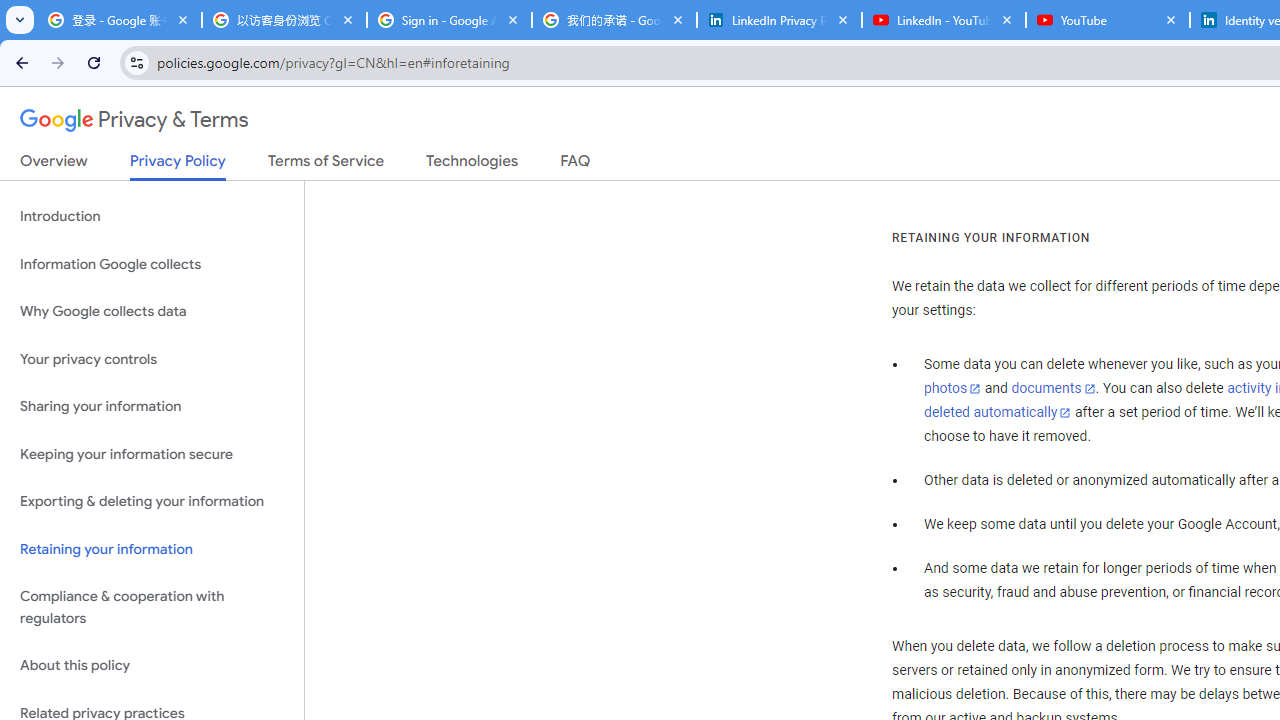  Describe the element at coordinates (152, 548) in the screenshot. I see `Retaining your information` at that location.